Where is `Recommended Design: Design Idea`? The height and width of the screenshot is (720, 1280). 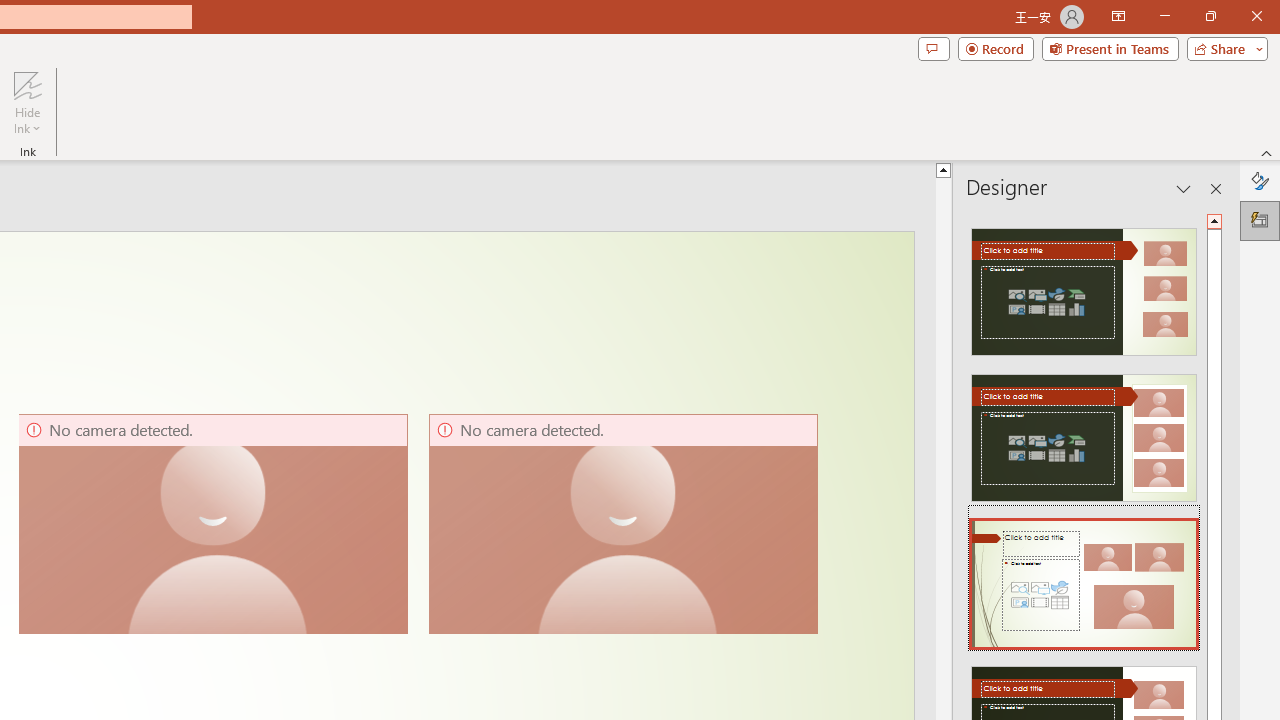
Recommended Design: Design Idea is located at coordinates (1084, 286).